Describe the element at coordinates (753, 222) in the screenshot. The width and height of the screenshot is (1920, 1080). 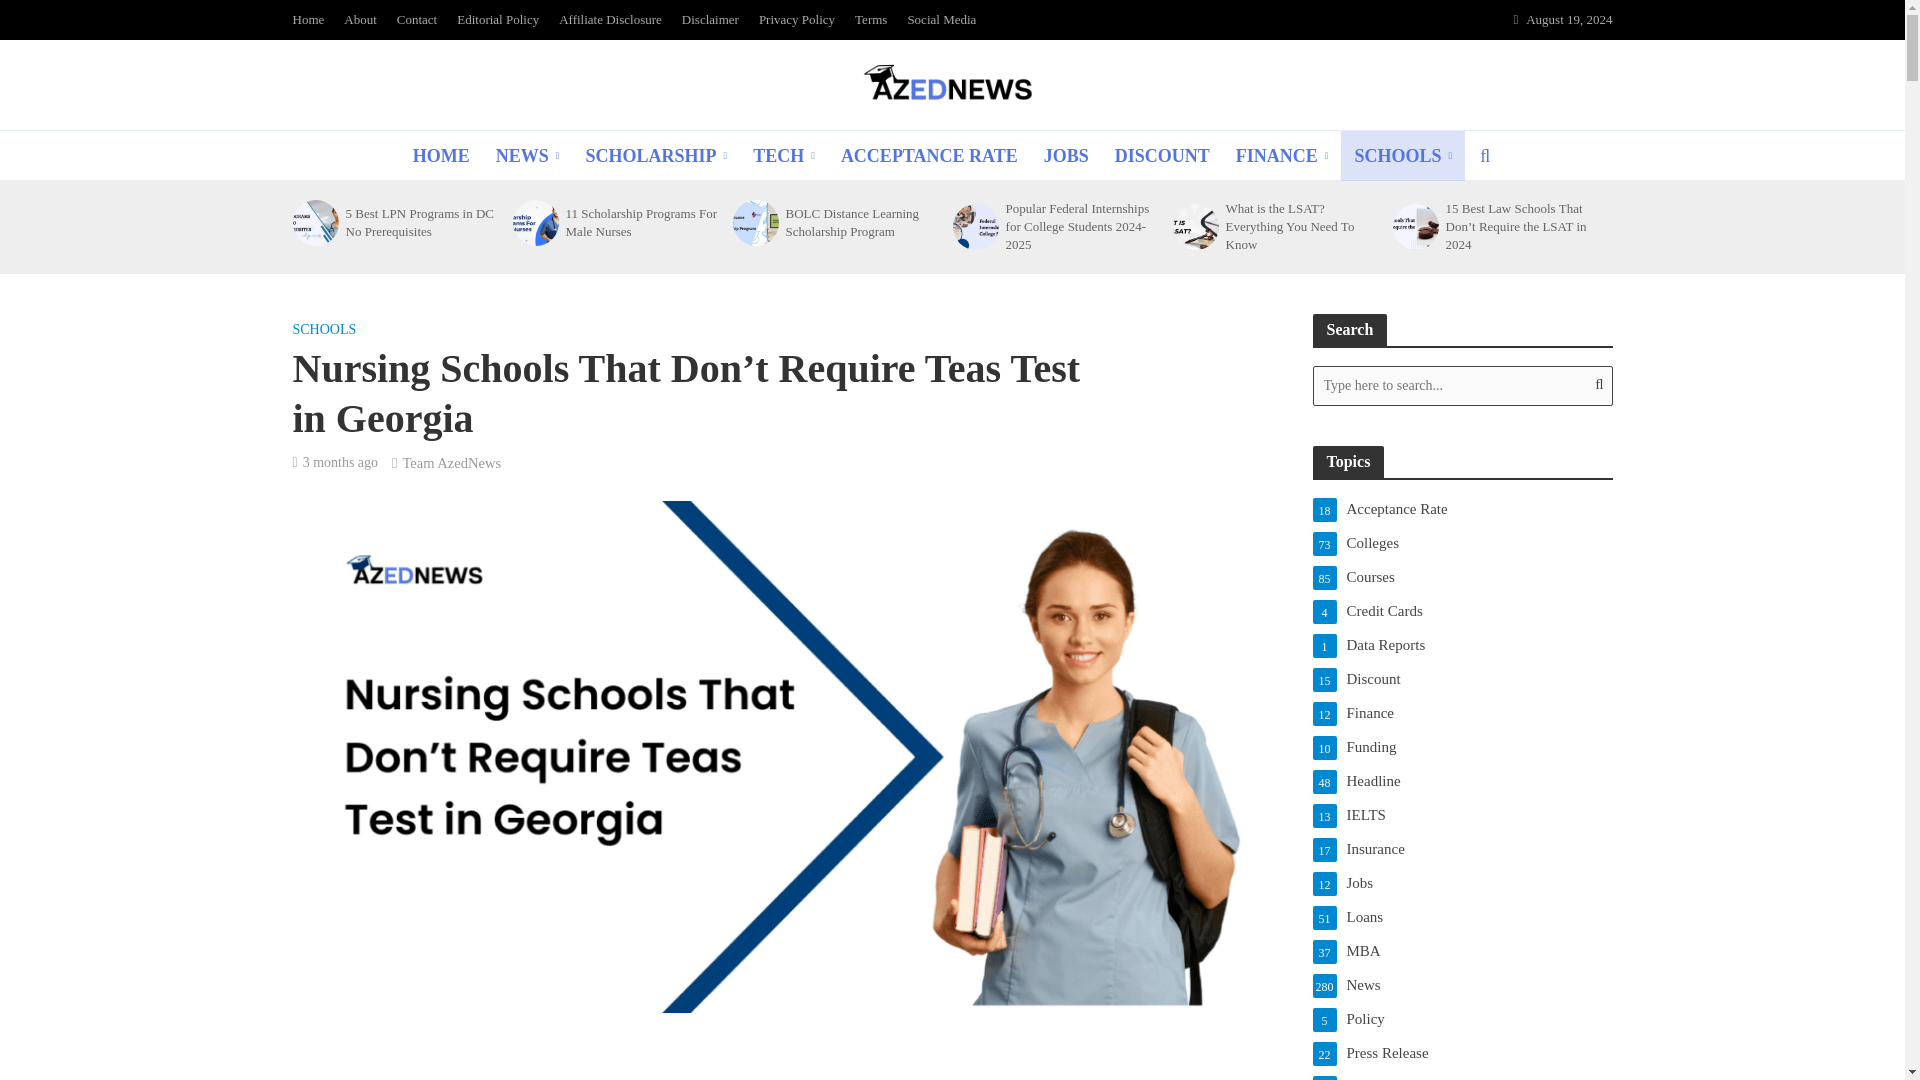
I see `BOLC Distance Learning Scholarship Program` at that location.